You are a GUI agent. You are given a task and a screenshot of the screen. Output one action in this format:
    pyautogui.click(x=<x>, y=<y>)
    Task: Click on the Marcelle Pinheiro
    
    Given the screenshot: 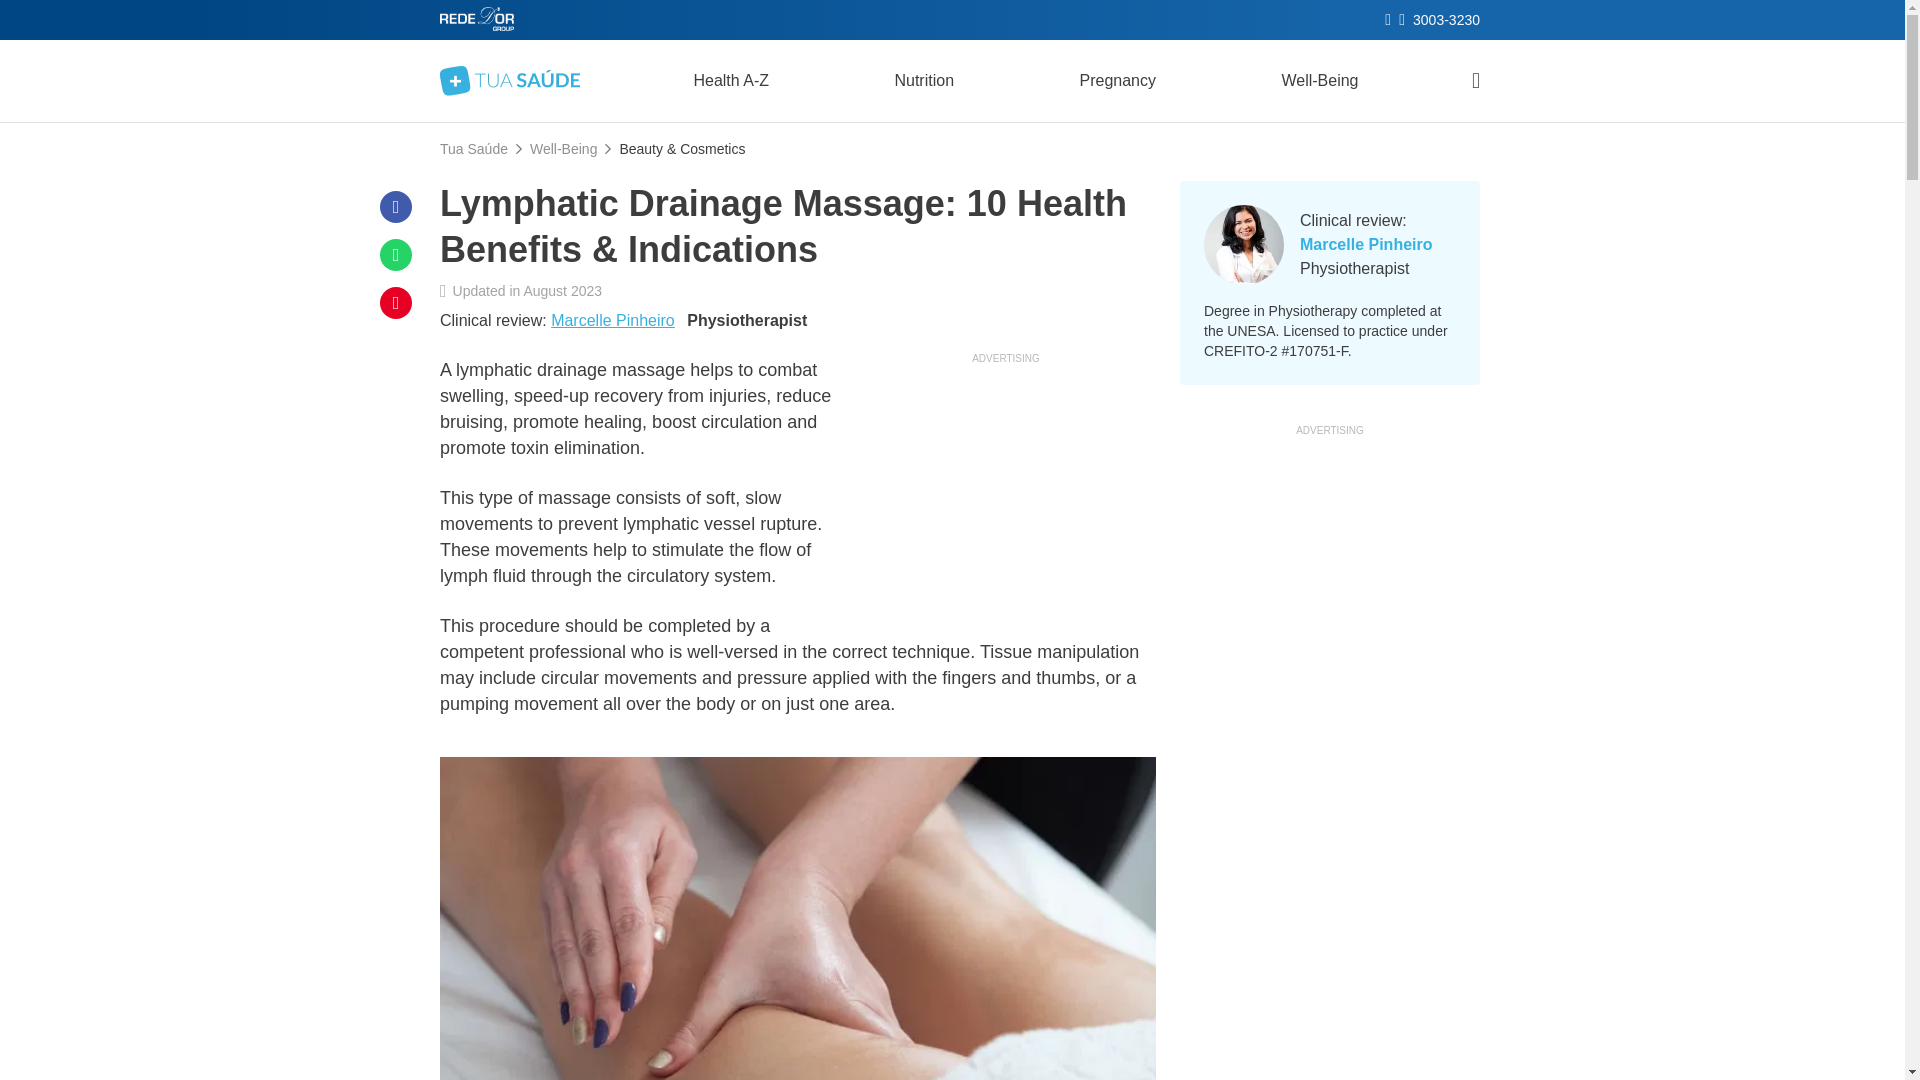 What is the action you would take?
    pyautogui.click(x=613, y=320)
    